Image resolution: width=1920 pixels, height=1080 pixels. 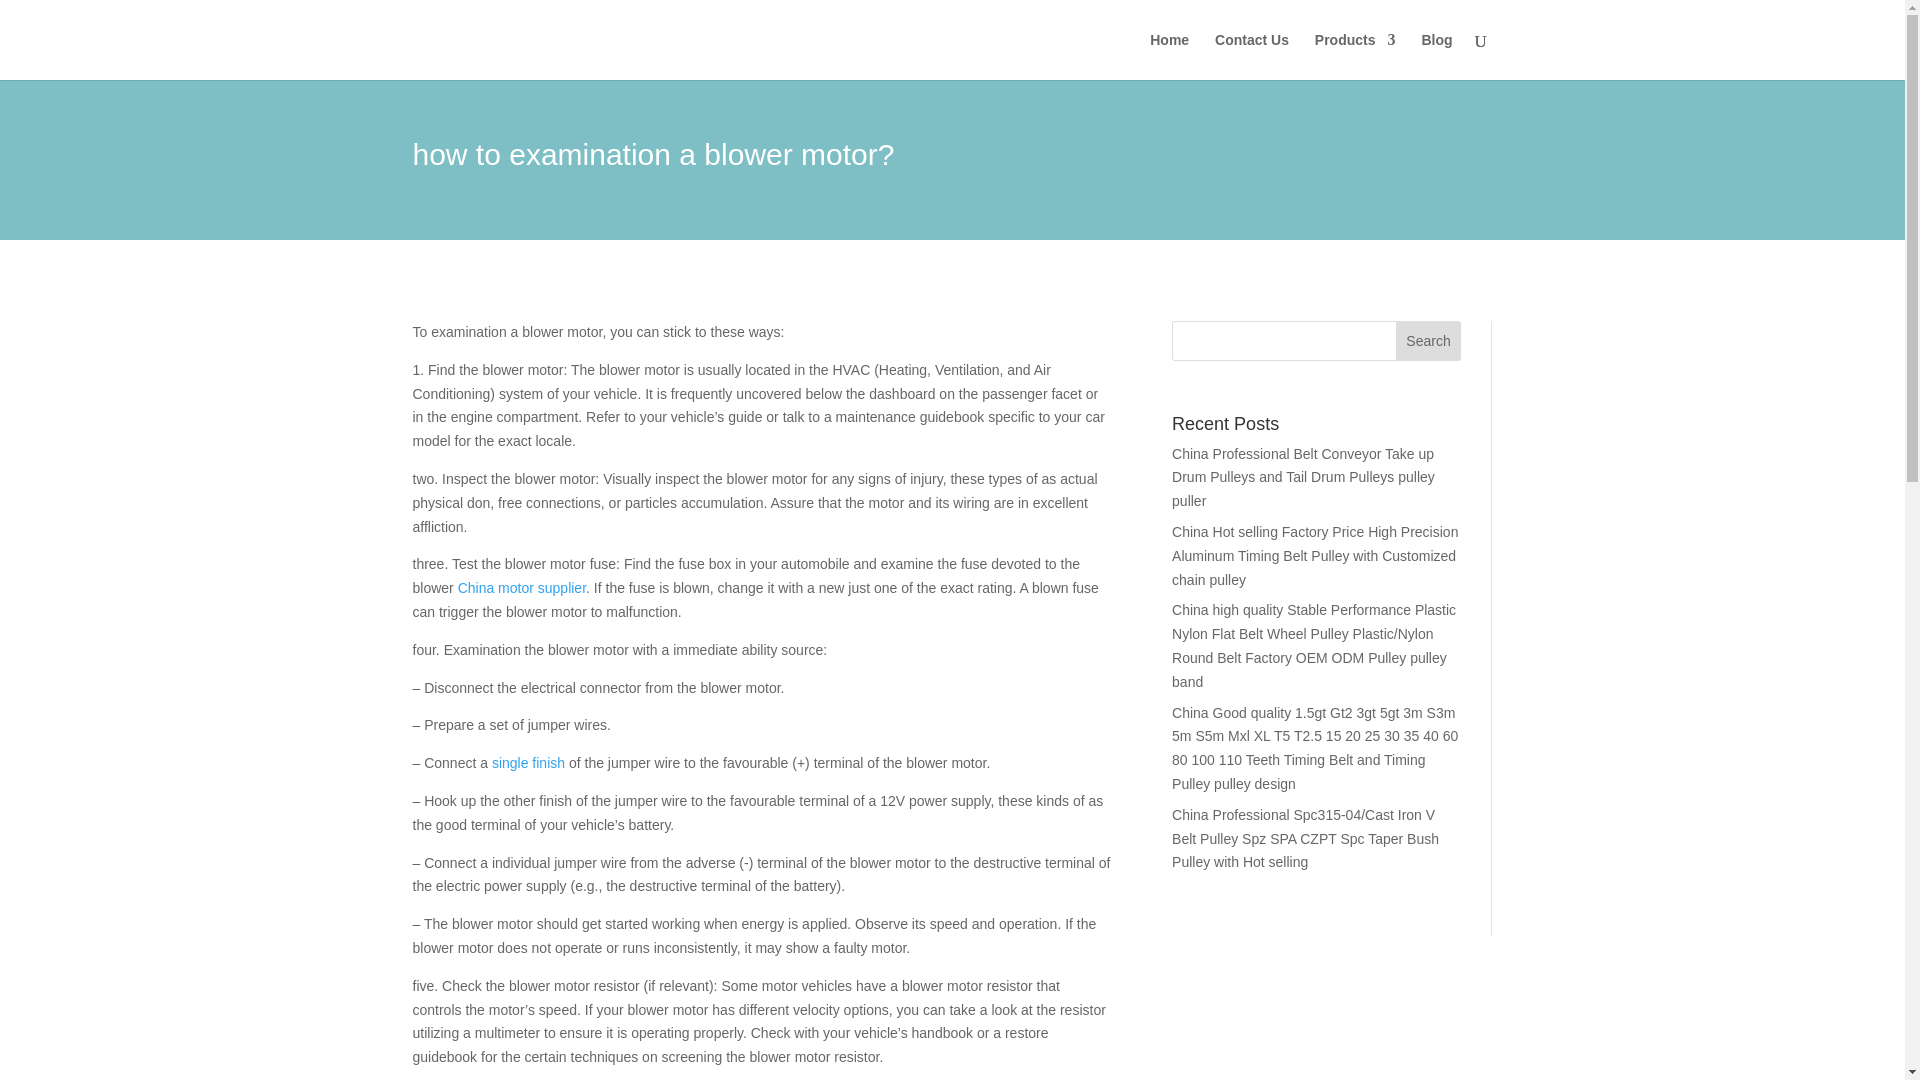 I want to click on China motor supplier, so click(x=522, y=588).